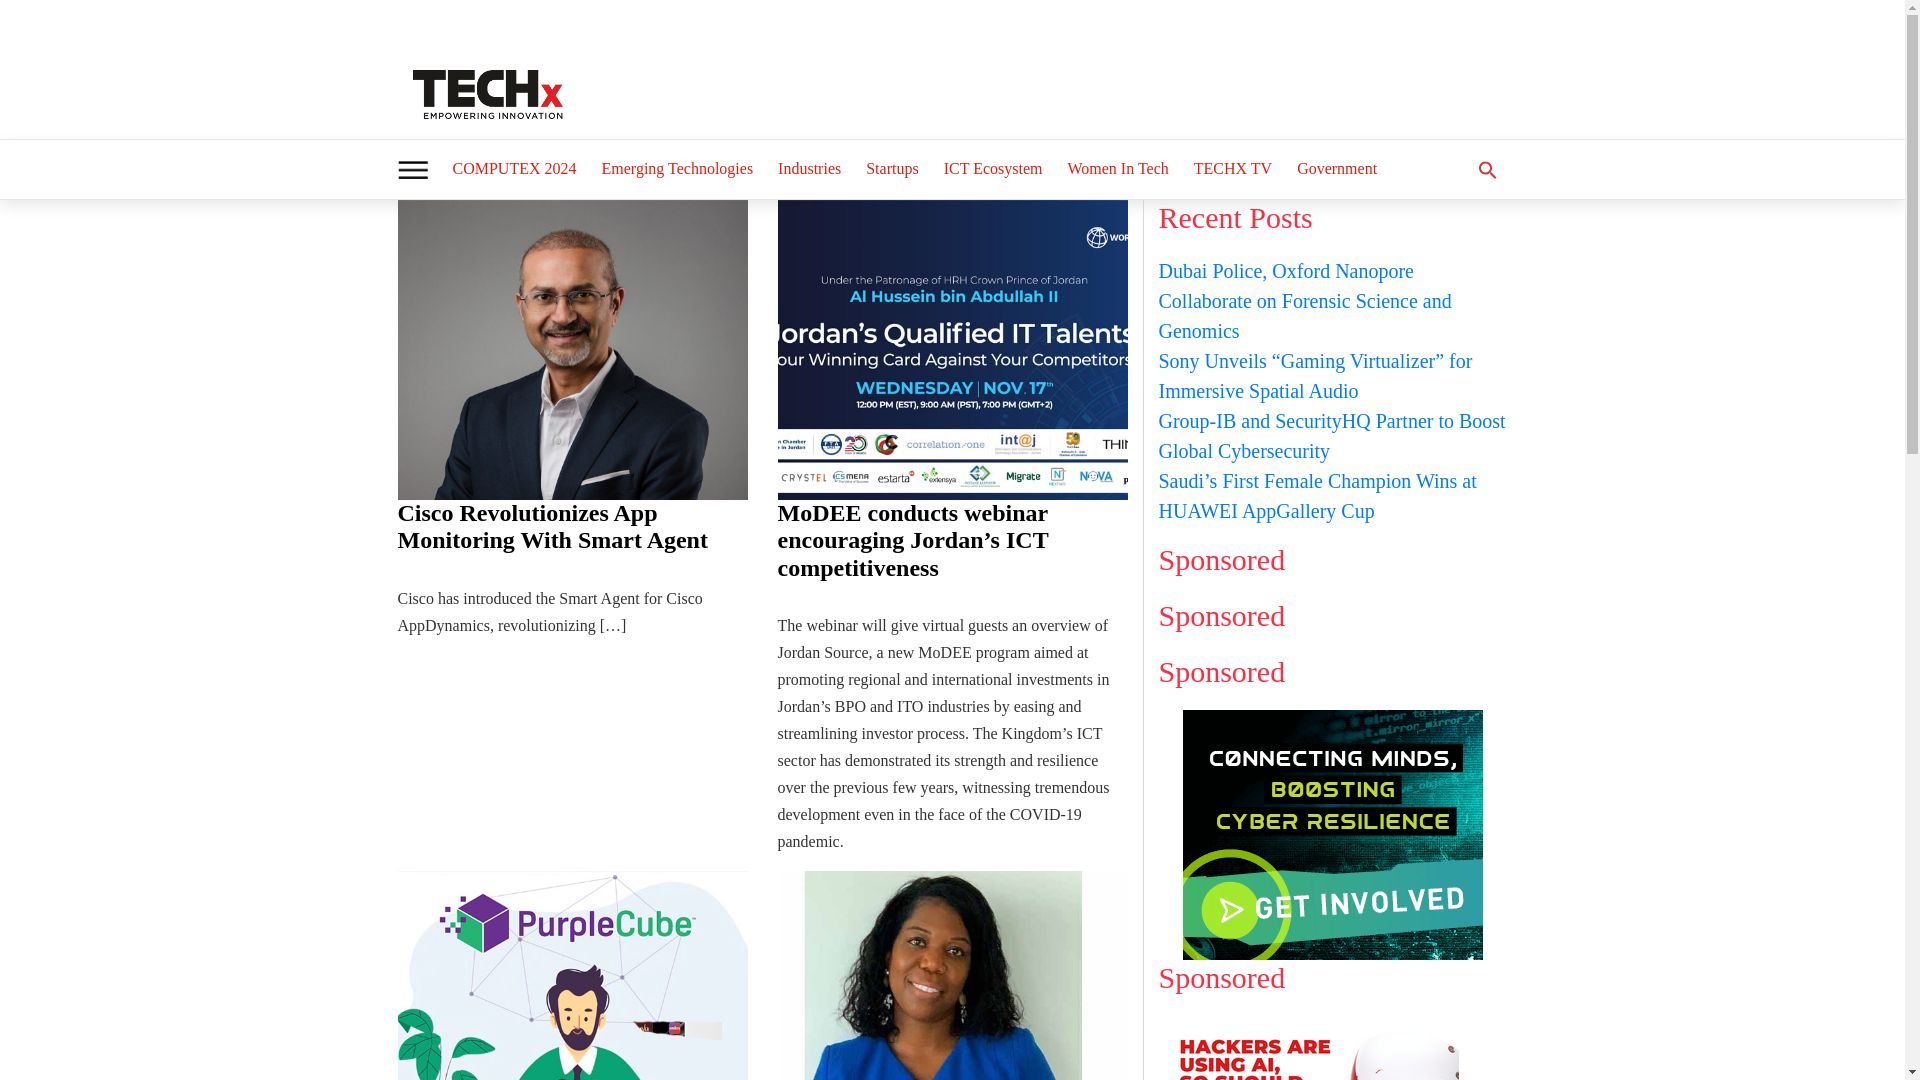  What do you see at coordinates (678, 168) in the screenshot?
I see `Emerging Technologies` at bounding box center [678, 168].